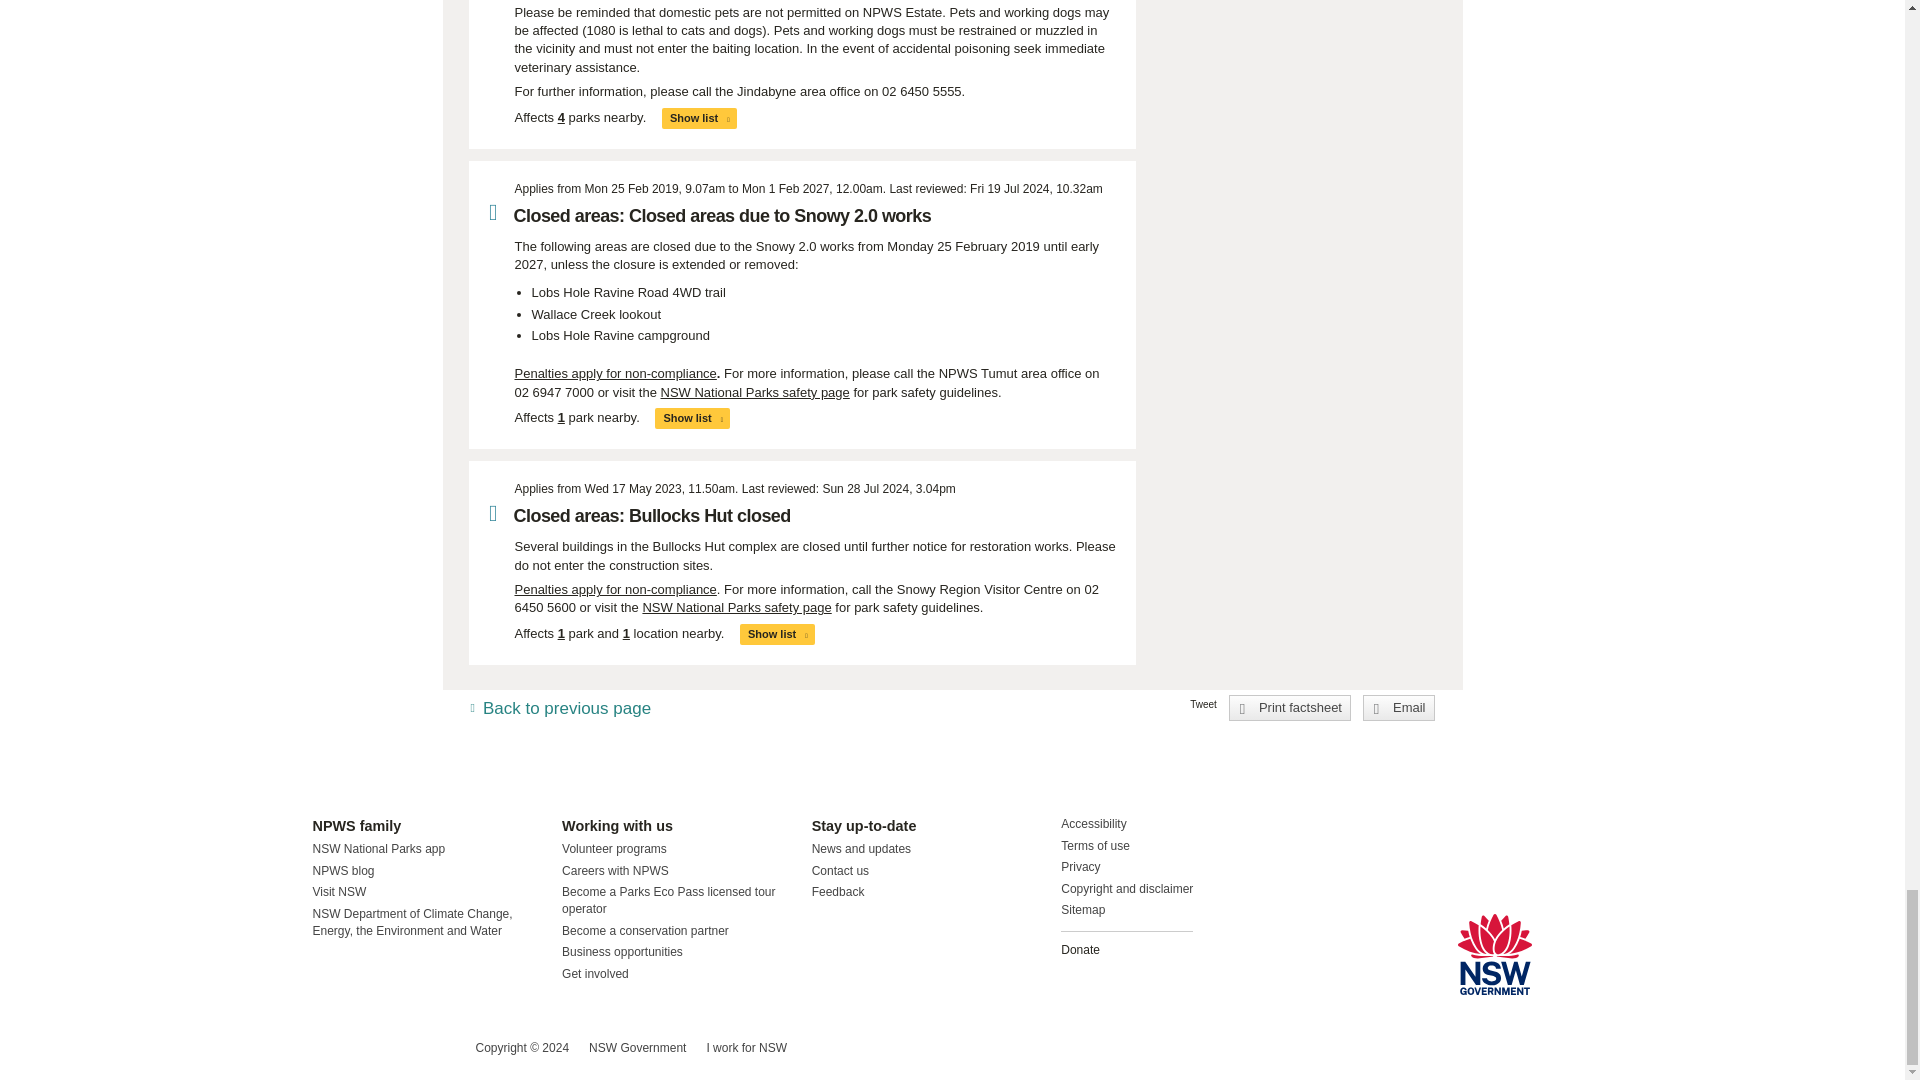  I want to click on Print-friendly version of these webpages, so click(1290, 708).